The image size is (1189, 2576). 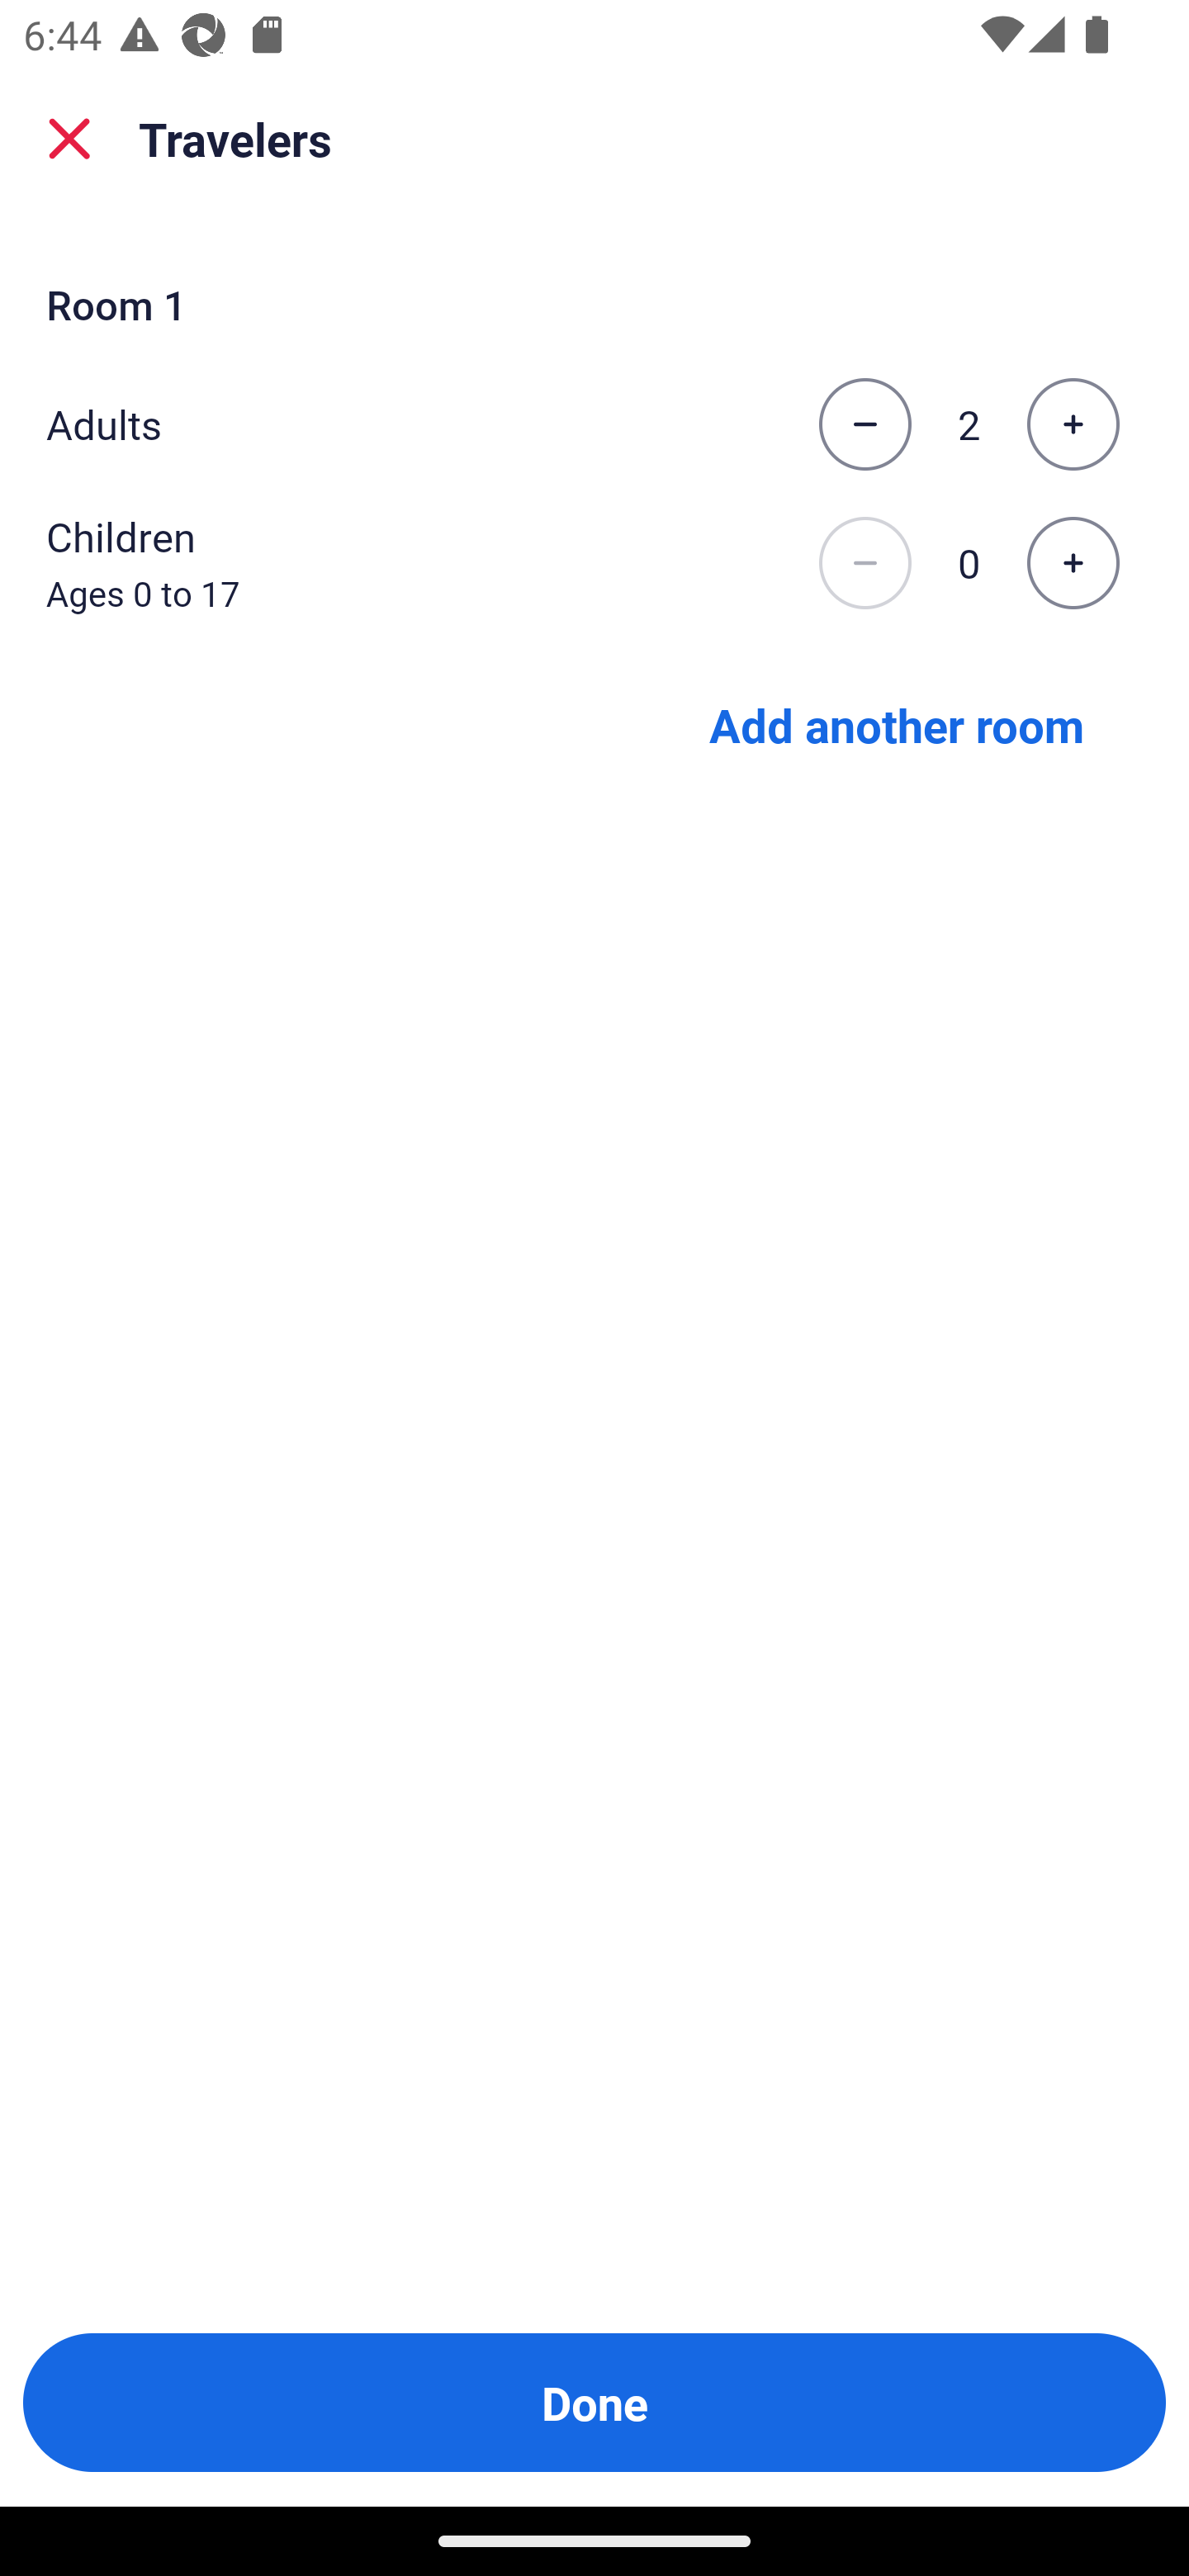 What do you see at coordinates (1073, 424) in the screenshot?
I see `Increase the number of adults` at bounding box center [1073, 424].